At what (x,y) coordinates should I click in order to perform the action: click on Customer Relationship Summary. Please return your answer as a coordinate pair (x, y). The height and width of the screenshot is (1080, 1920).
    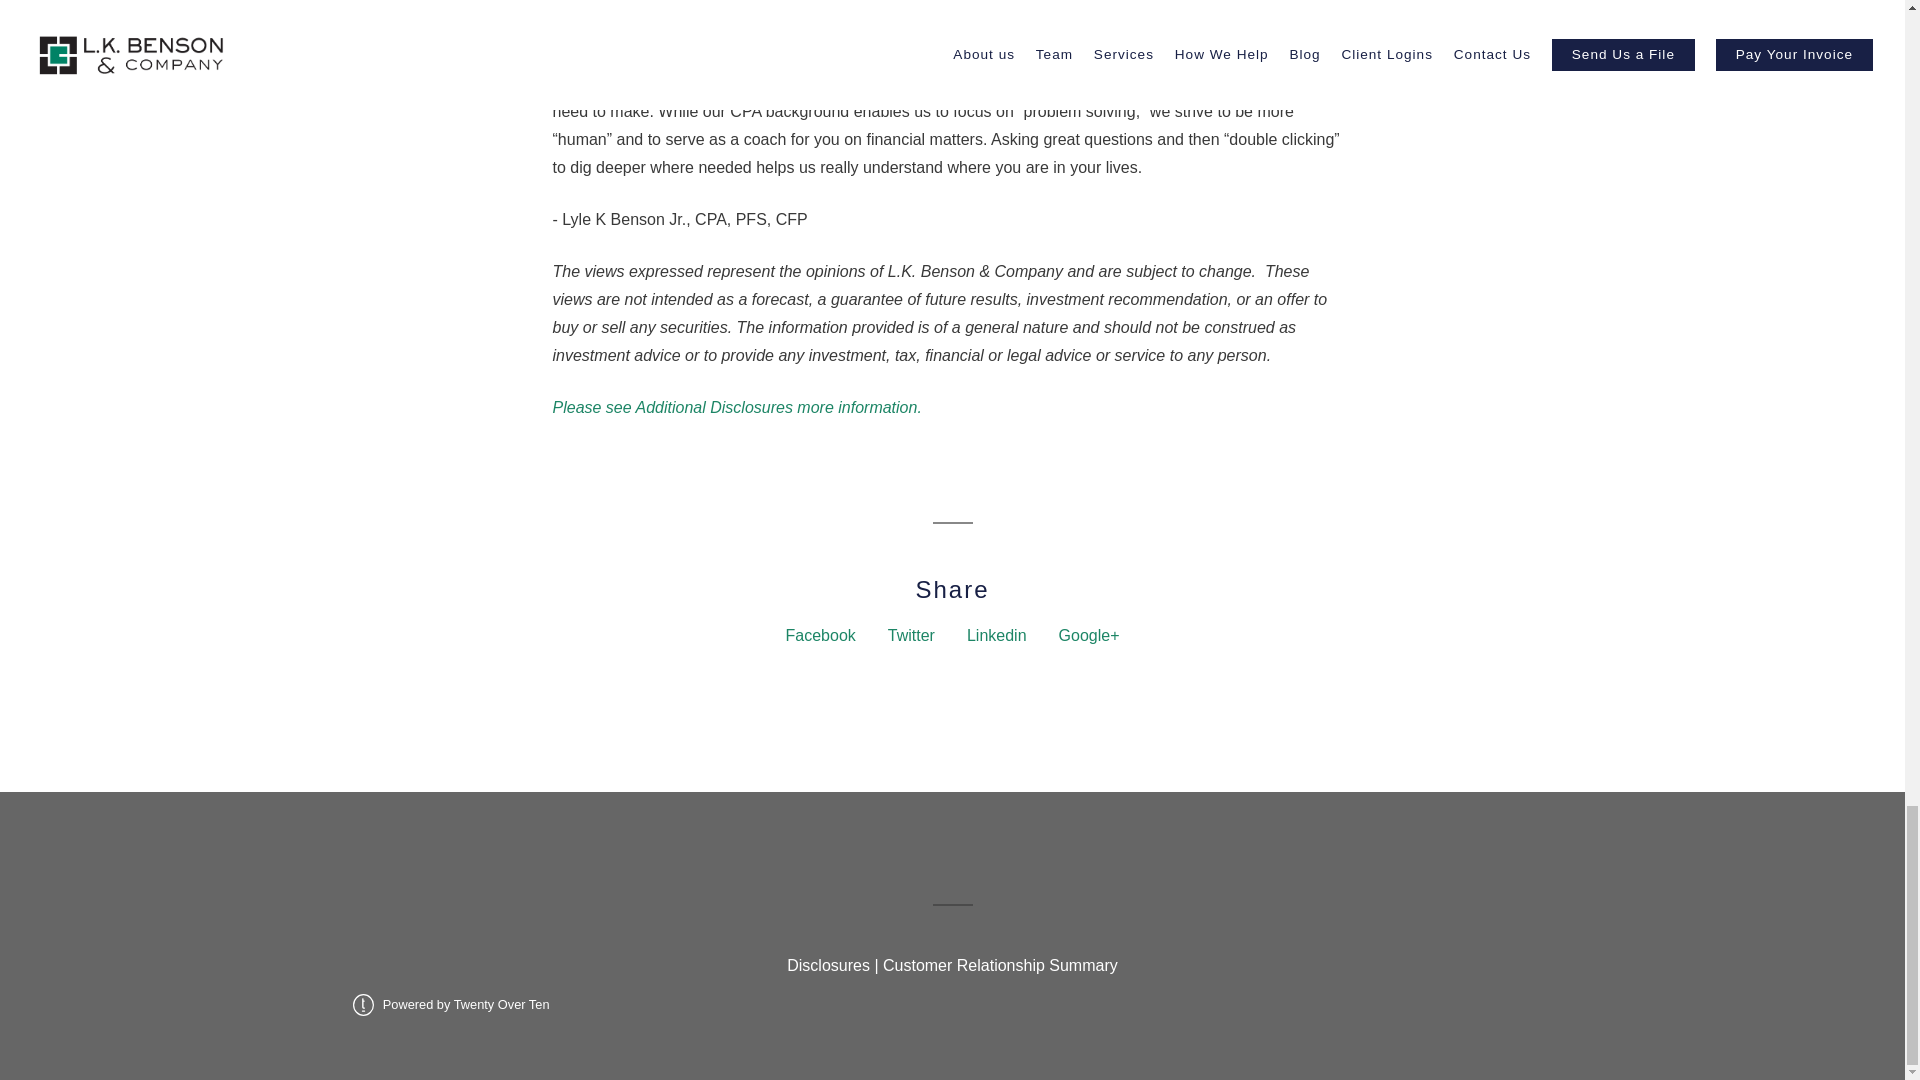
    Looking at the image, I should click on (1000, 965).